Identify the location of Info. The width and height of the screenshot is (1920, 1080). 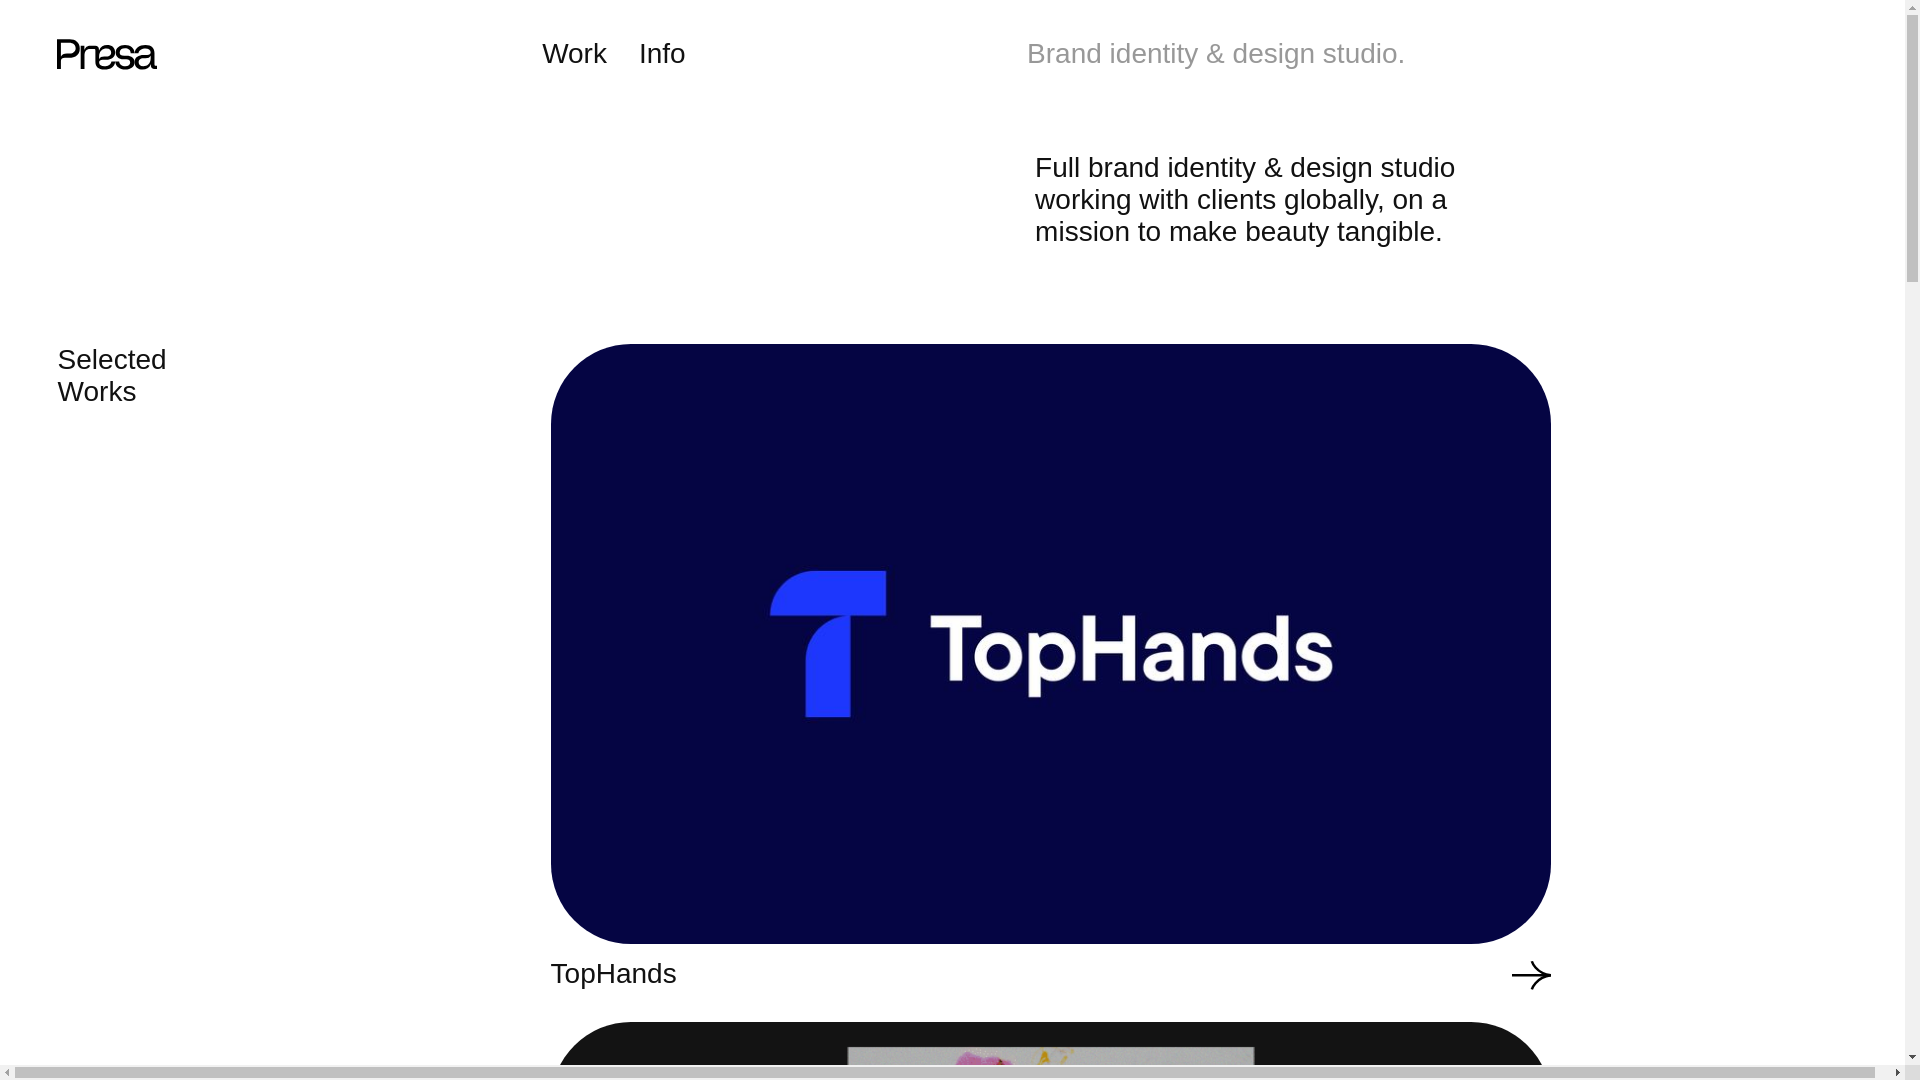
(662, 54).